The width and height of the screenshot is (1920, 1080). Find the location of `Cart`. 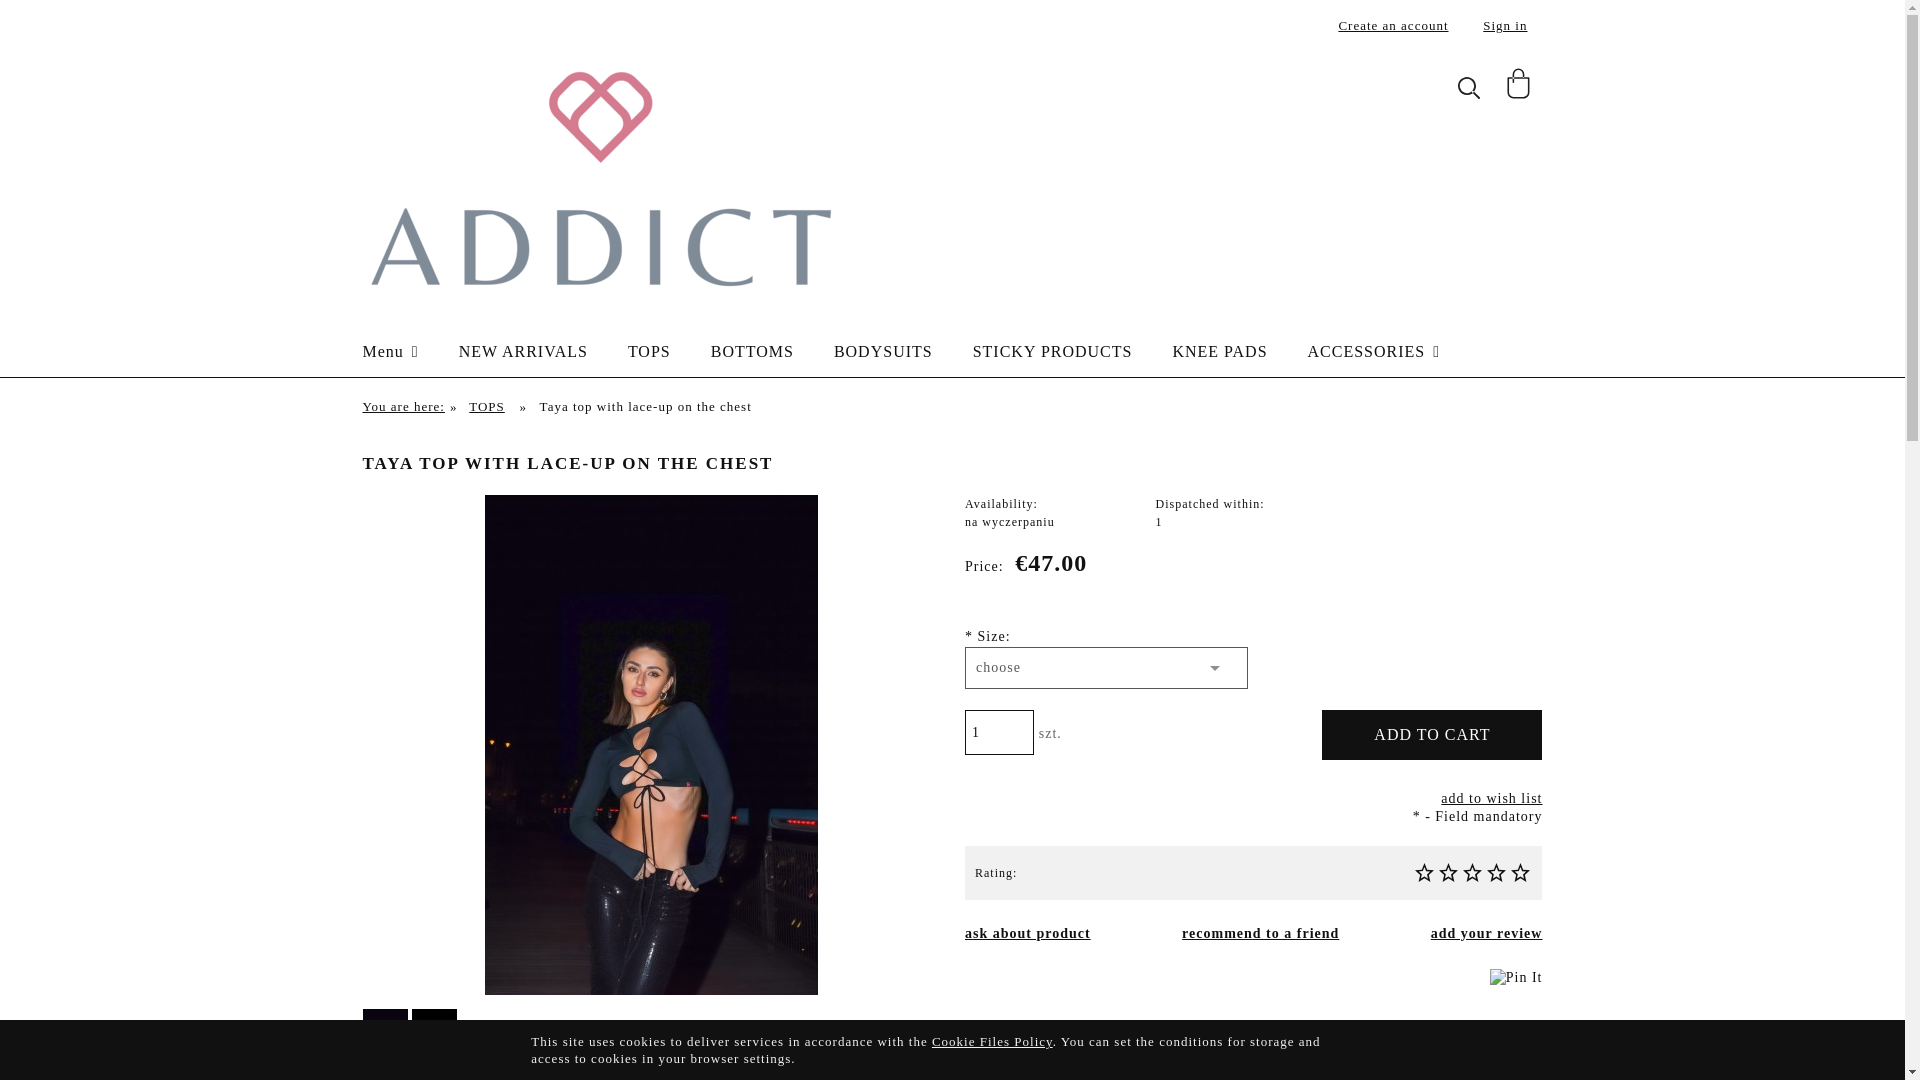

Cart is located at coordinates (1520, 92).